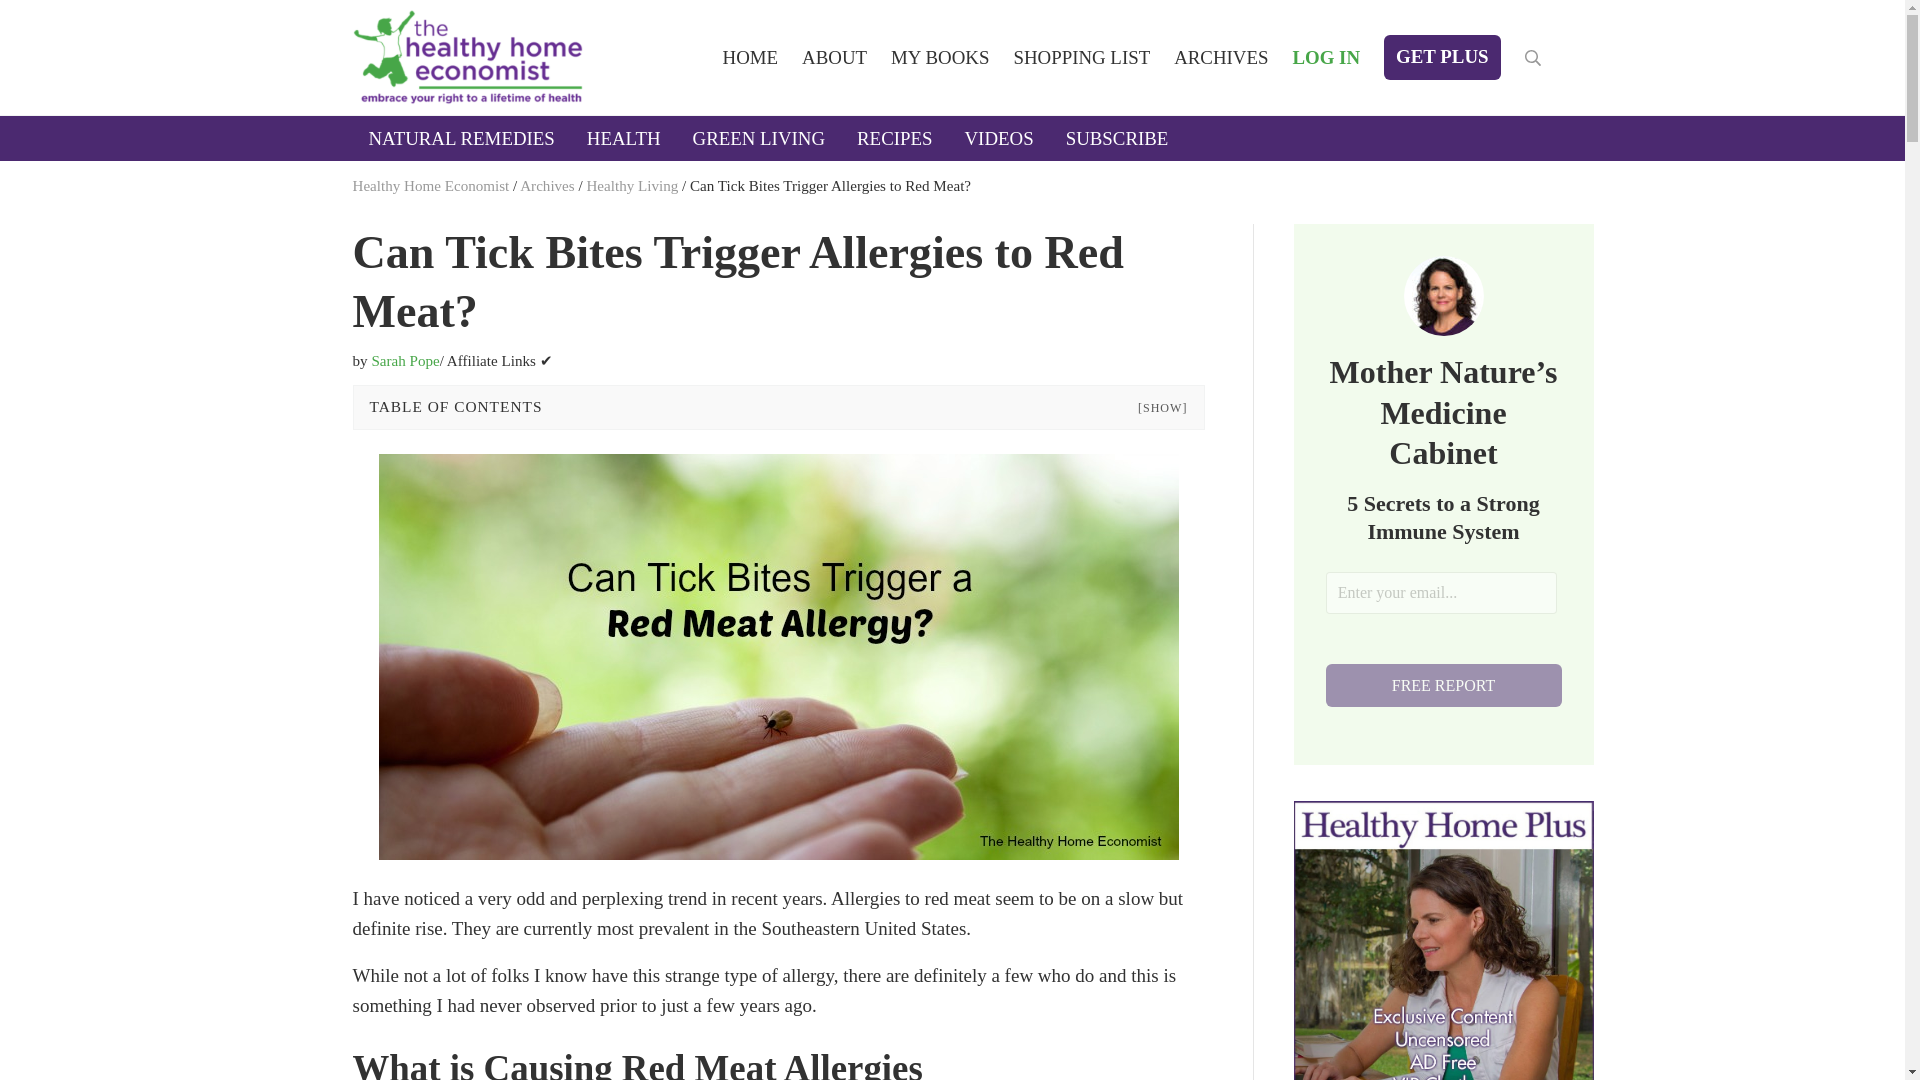  Describe the element at coordinates (1326, 56) in the screenshot. I see `LOG IN` at that location.